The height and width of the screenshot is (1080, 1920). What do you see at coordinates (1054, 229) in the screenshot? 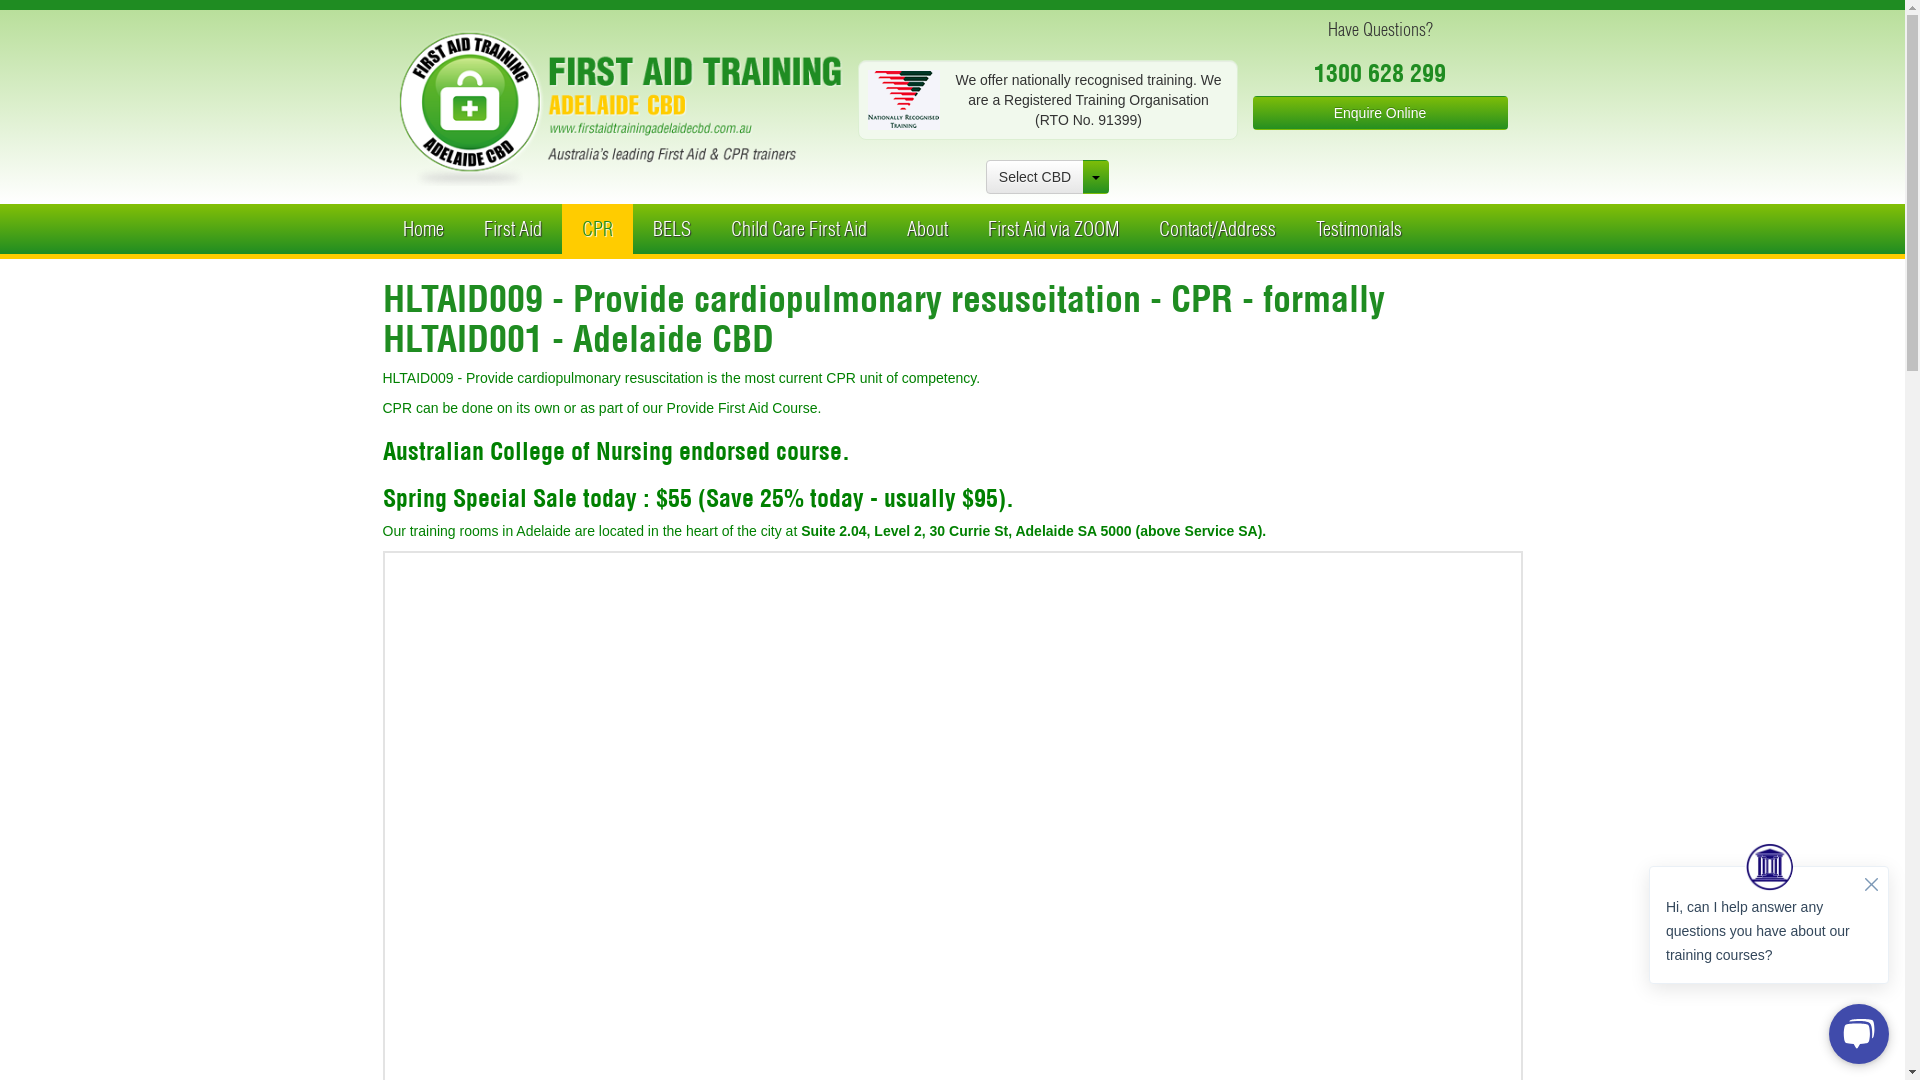
I see `First Aid via ZOOM` at bounding box center [1054, 229].